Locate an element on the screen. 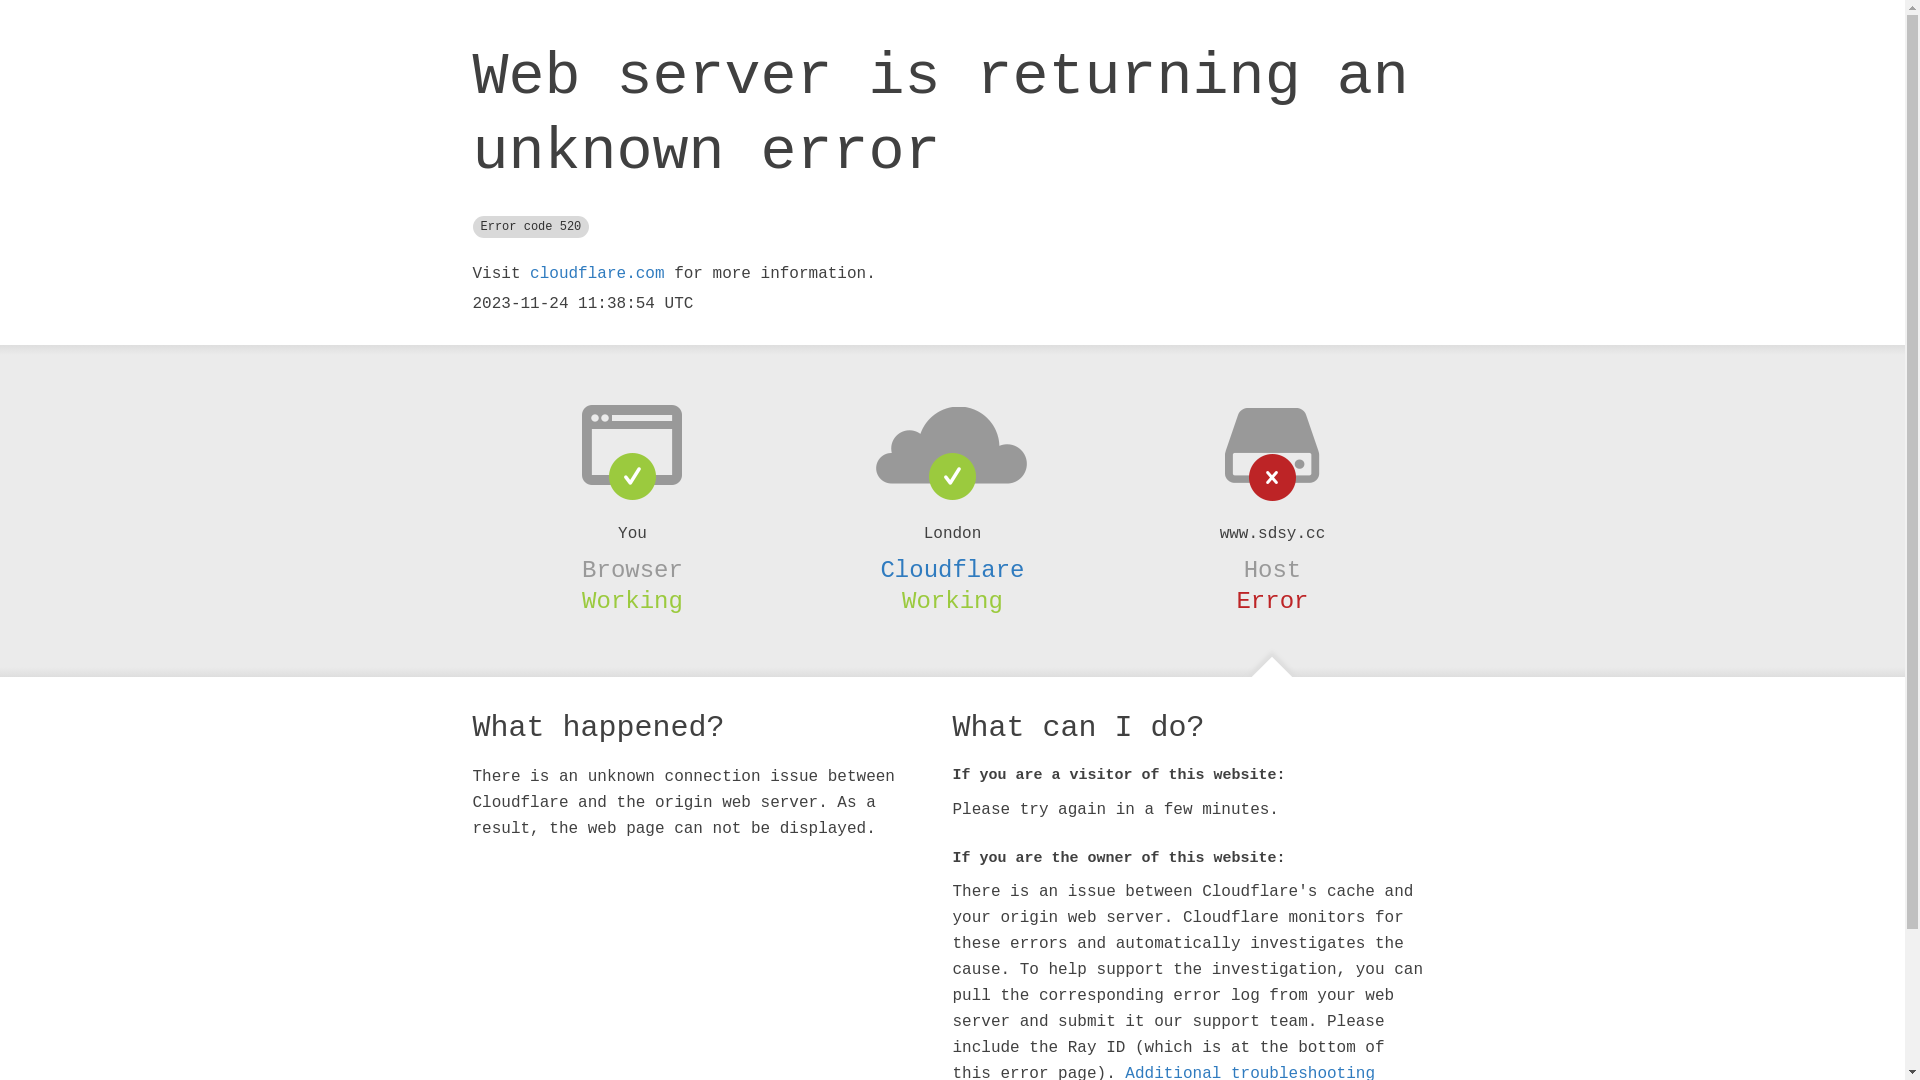 The height and width of the screenshot is (1080, 1920). cloudflare.com is located at coordinates (597, 274).